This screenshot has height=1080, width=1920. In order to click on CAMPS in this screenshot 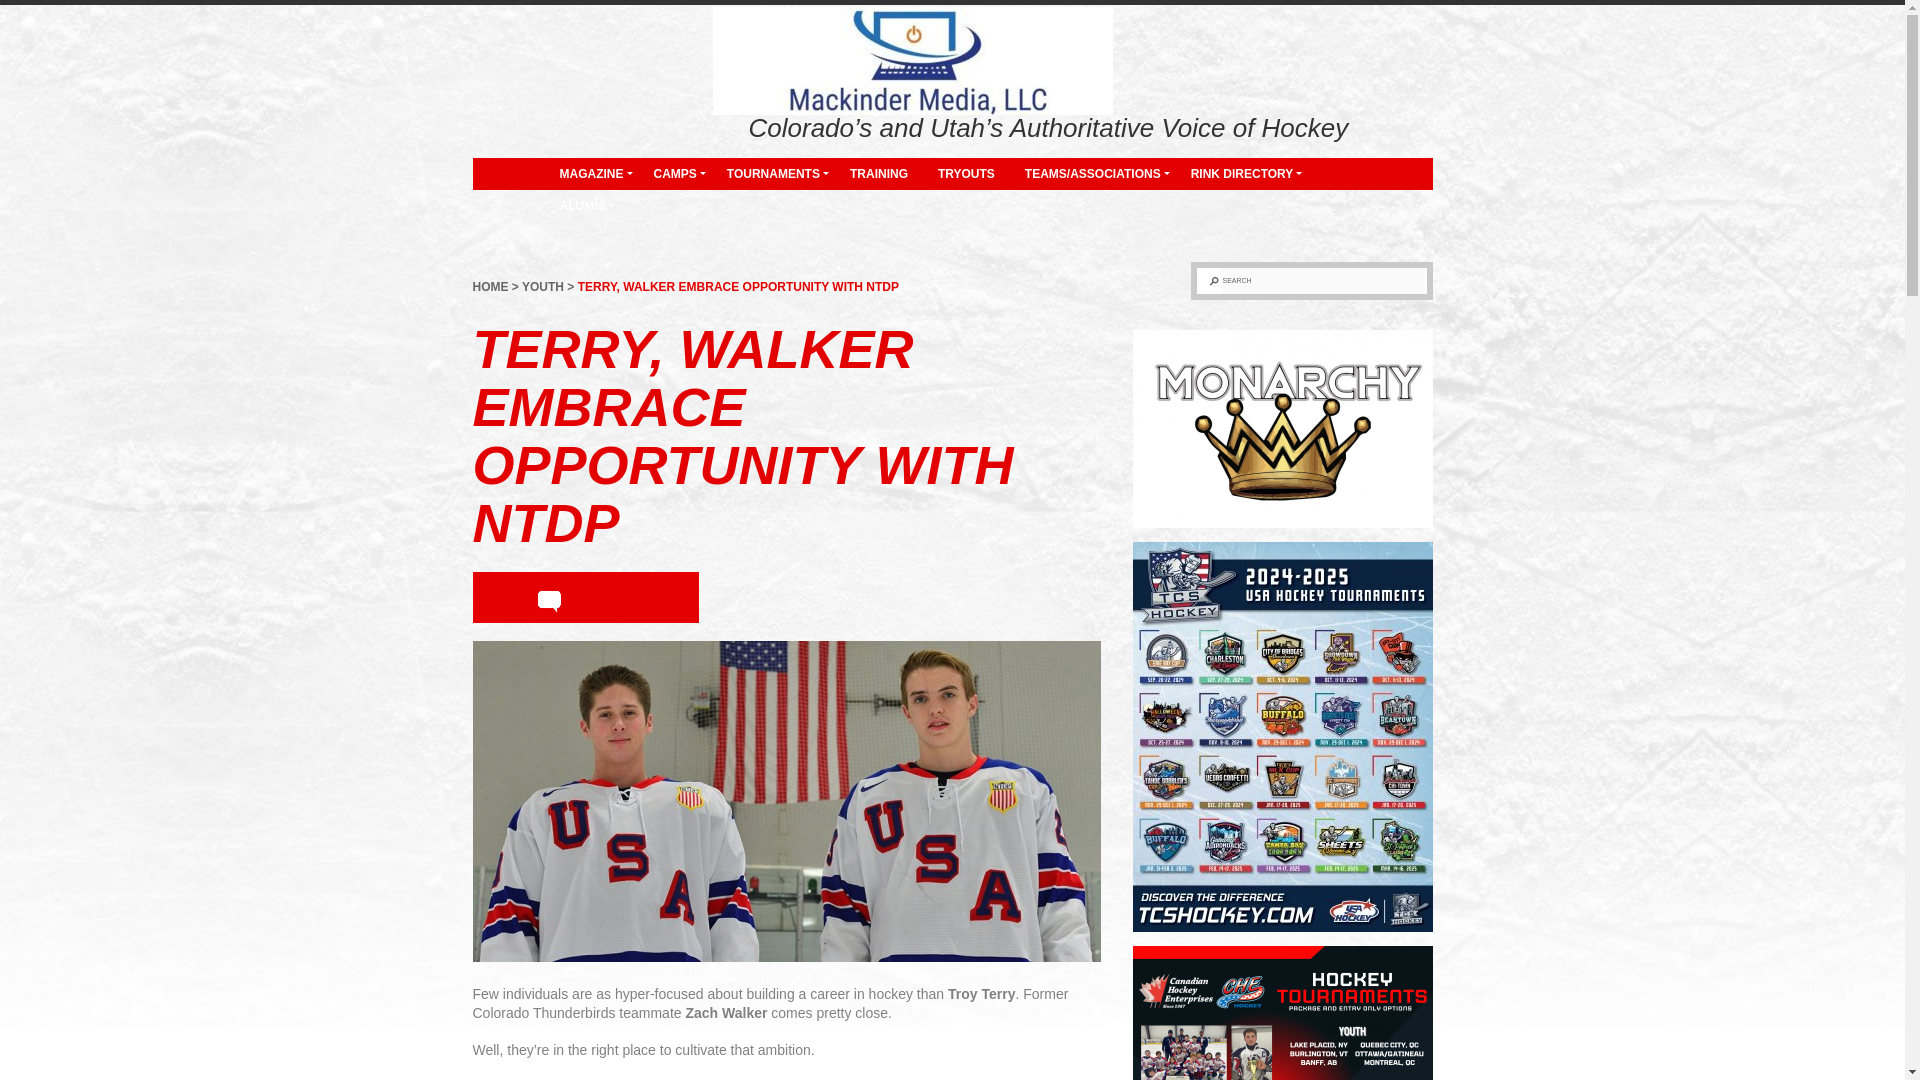, I will do `click(674, 174)`.